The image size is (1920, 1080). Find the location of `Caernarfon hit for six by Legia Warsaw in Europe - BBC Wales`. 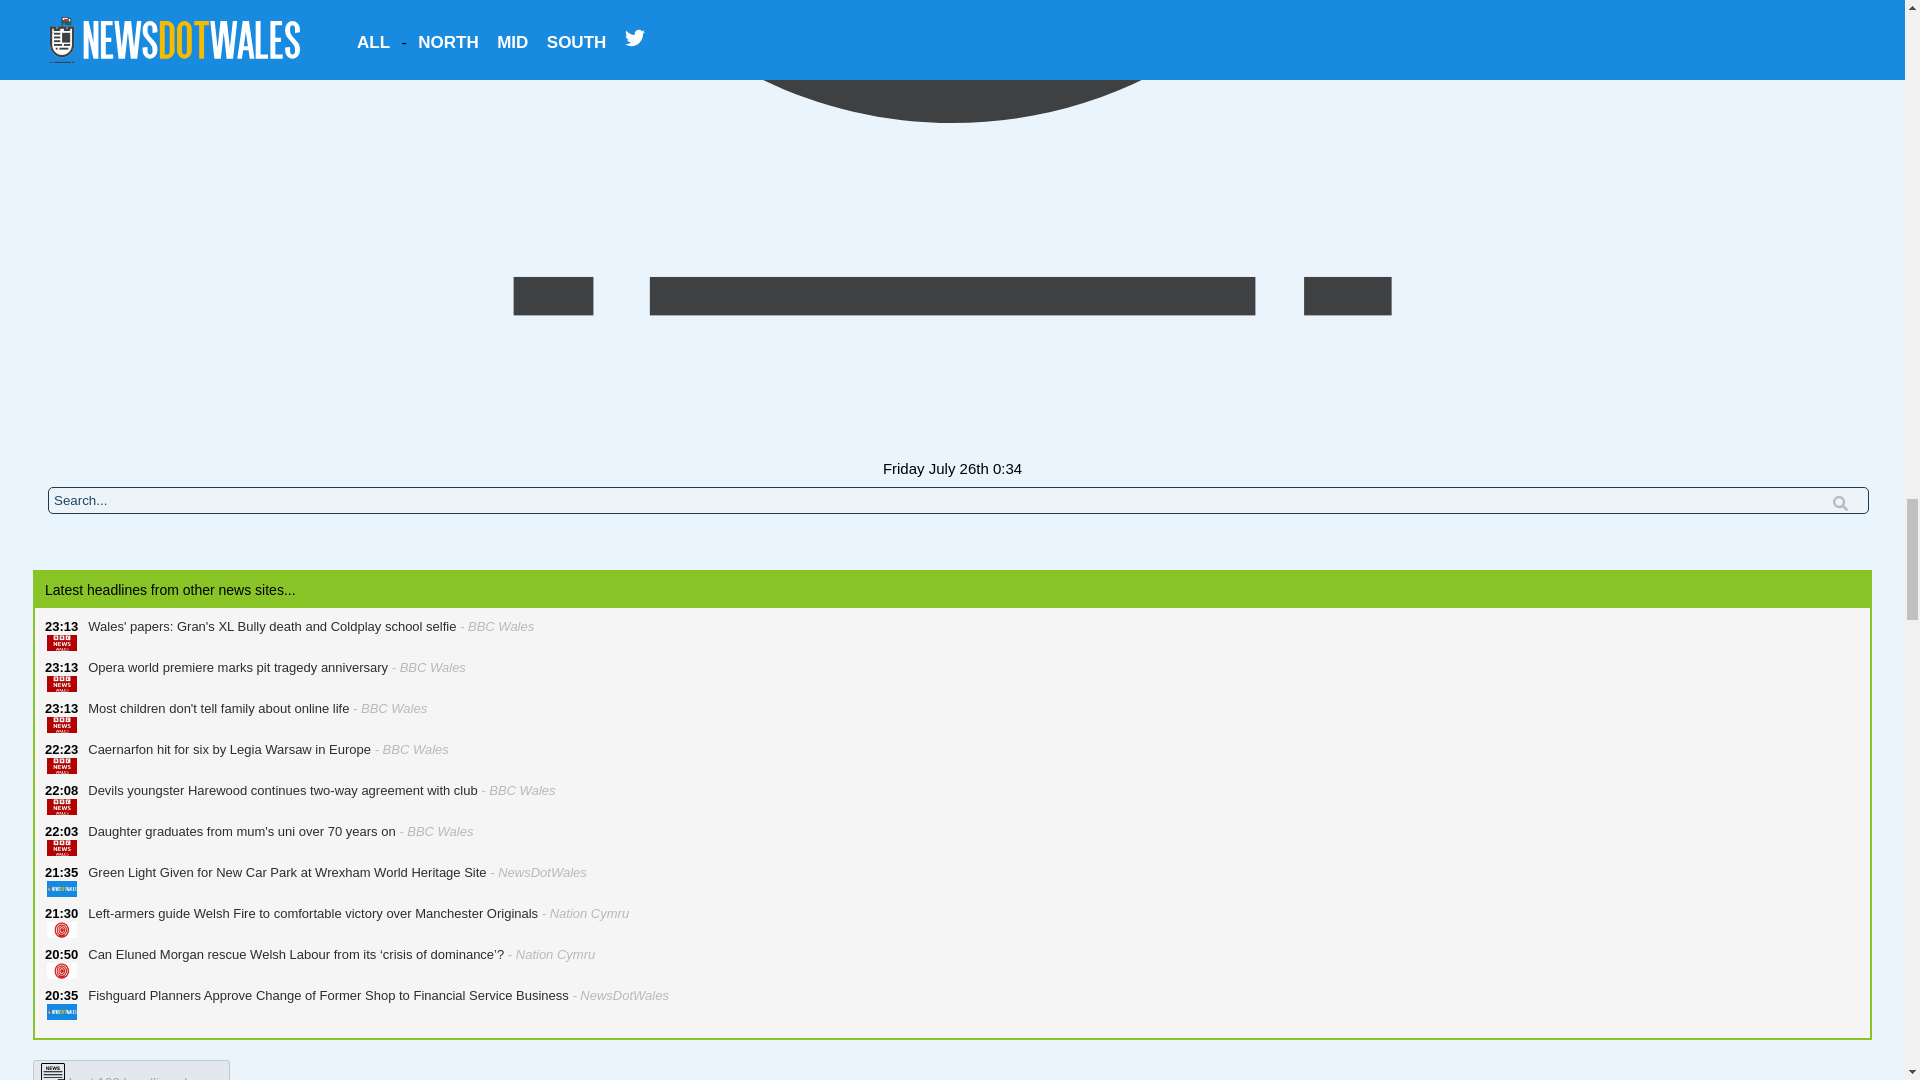

Caernarfon hit for six by Legia Warsaw in Europe - BBC Wales is located at coordinates (264, 758).